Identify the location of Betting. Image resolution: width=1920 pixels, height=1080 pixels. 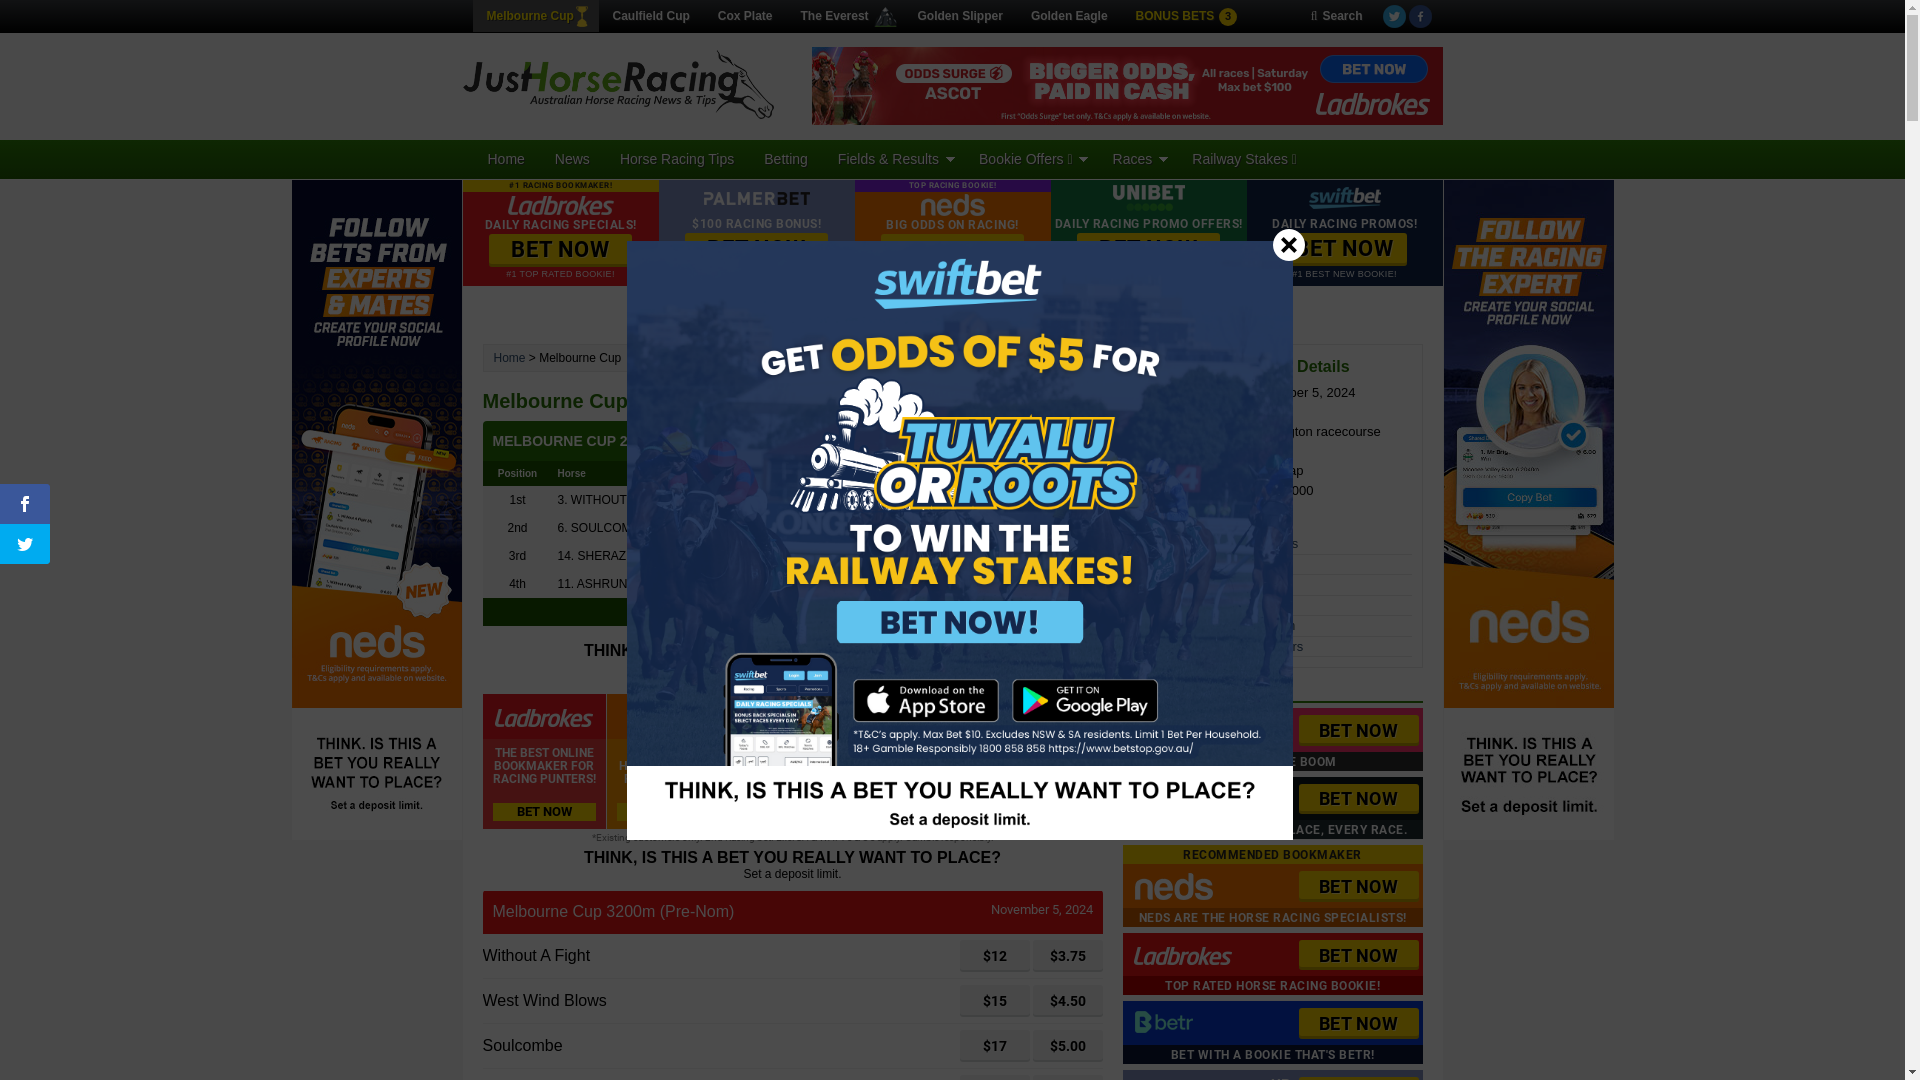
(786, 159).